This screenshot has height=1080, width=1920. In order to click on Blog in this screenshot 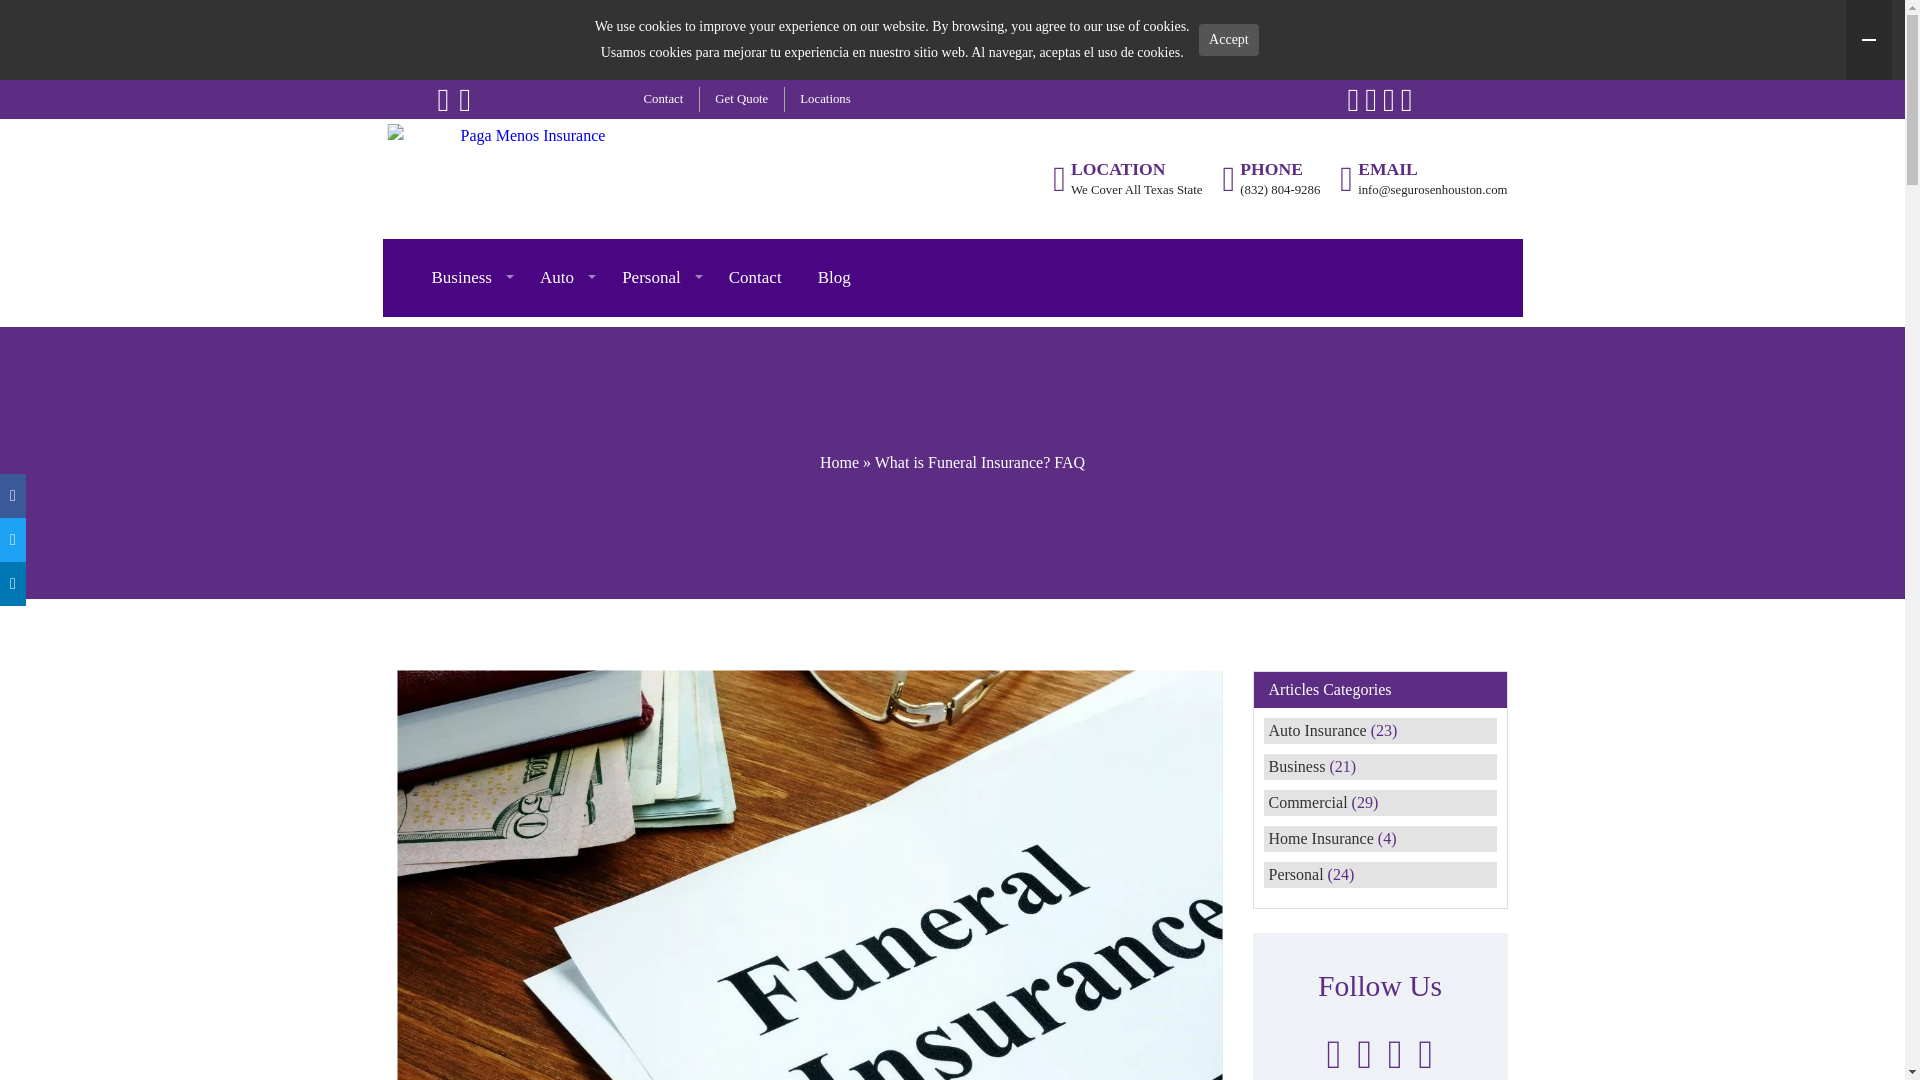, I will do `click(834, 278)`.